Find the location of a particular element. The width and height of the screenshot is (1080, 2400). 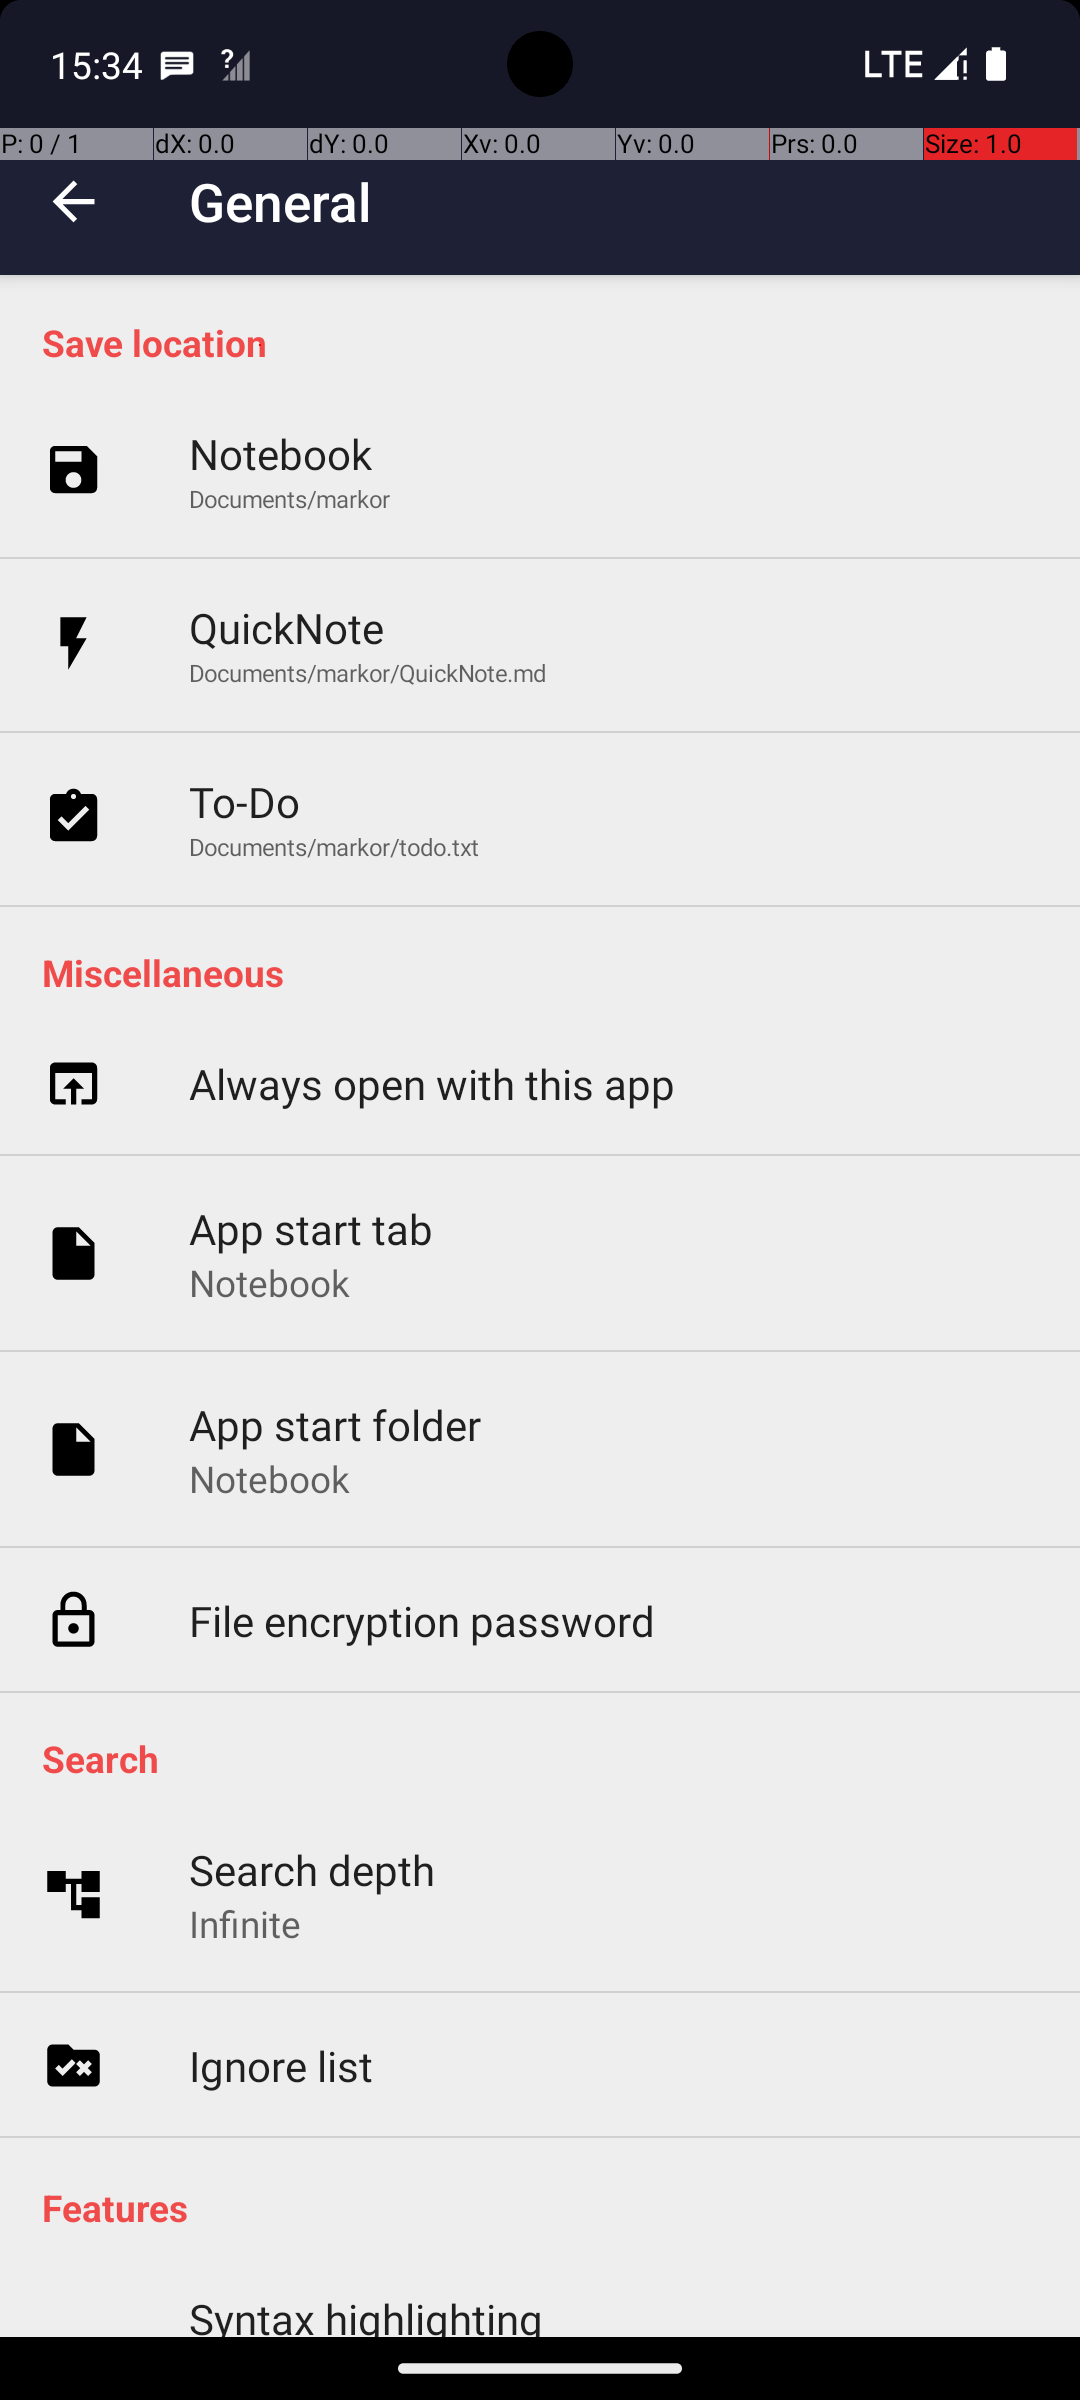

Documents/markor is located at coordinates (290, 498).